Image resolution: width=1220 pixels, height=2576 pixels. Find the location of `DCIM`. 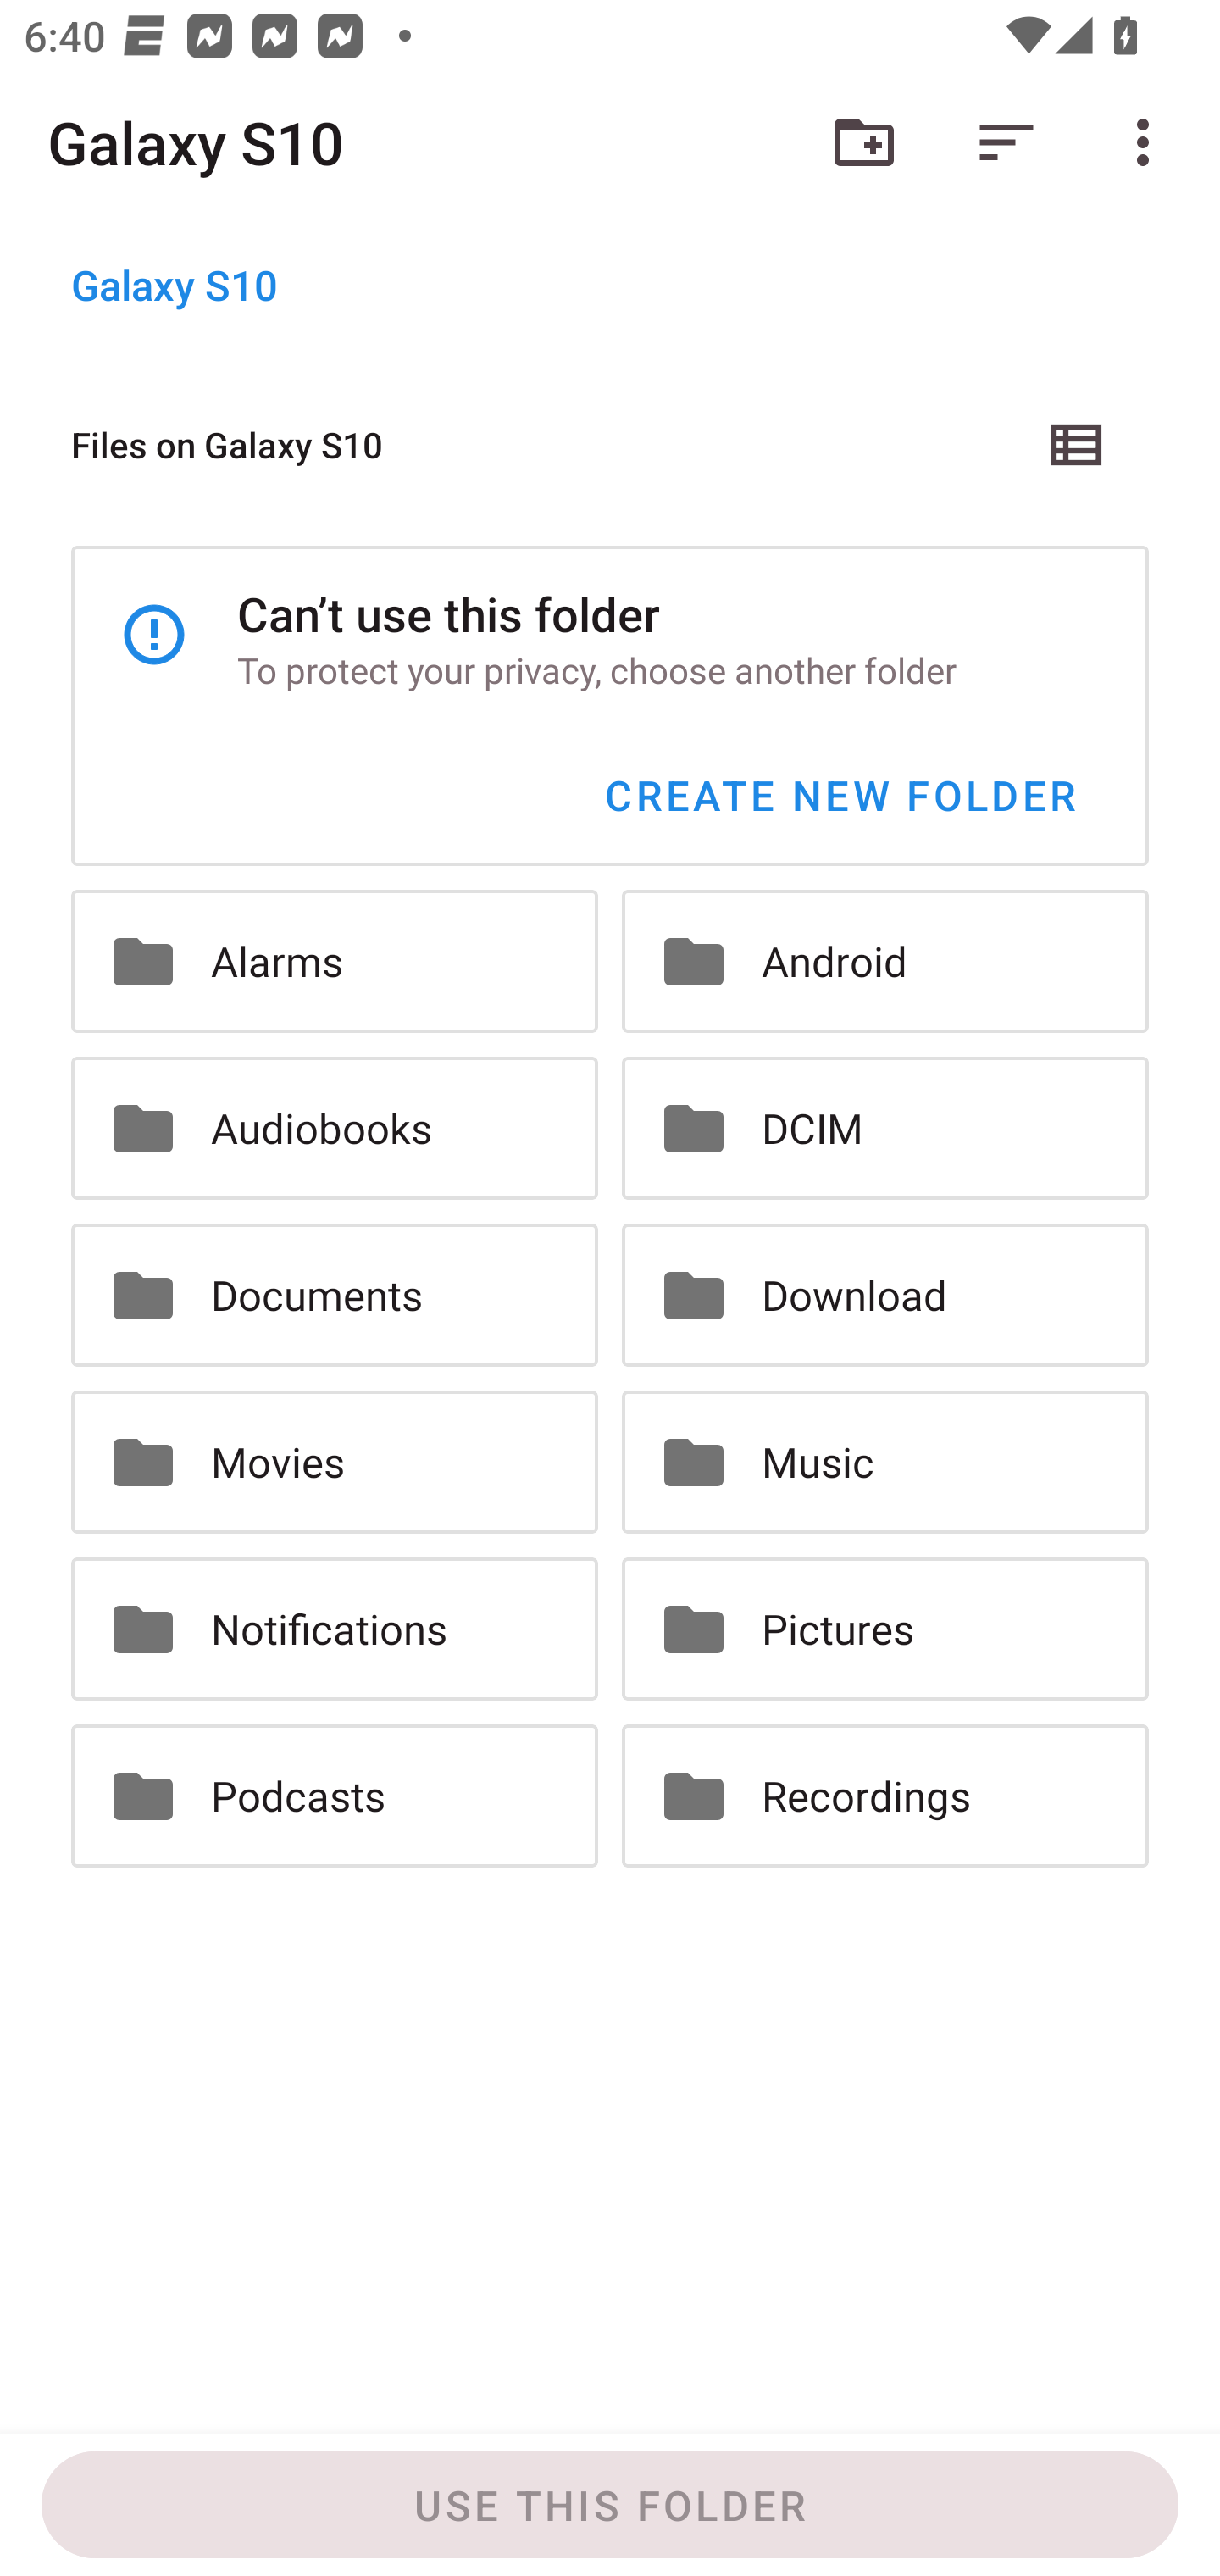

DCIM is located at coordinates (885, 1128).